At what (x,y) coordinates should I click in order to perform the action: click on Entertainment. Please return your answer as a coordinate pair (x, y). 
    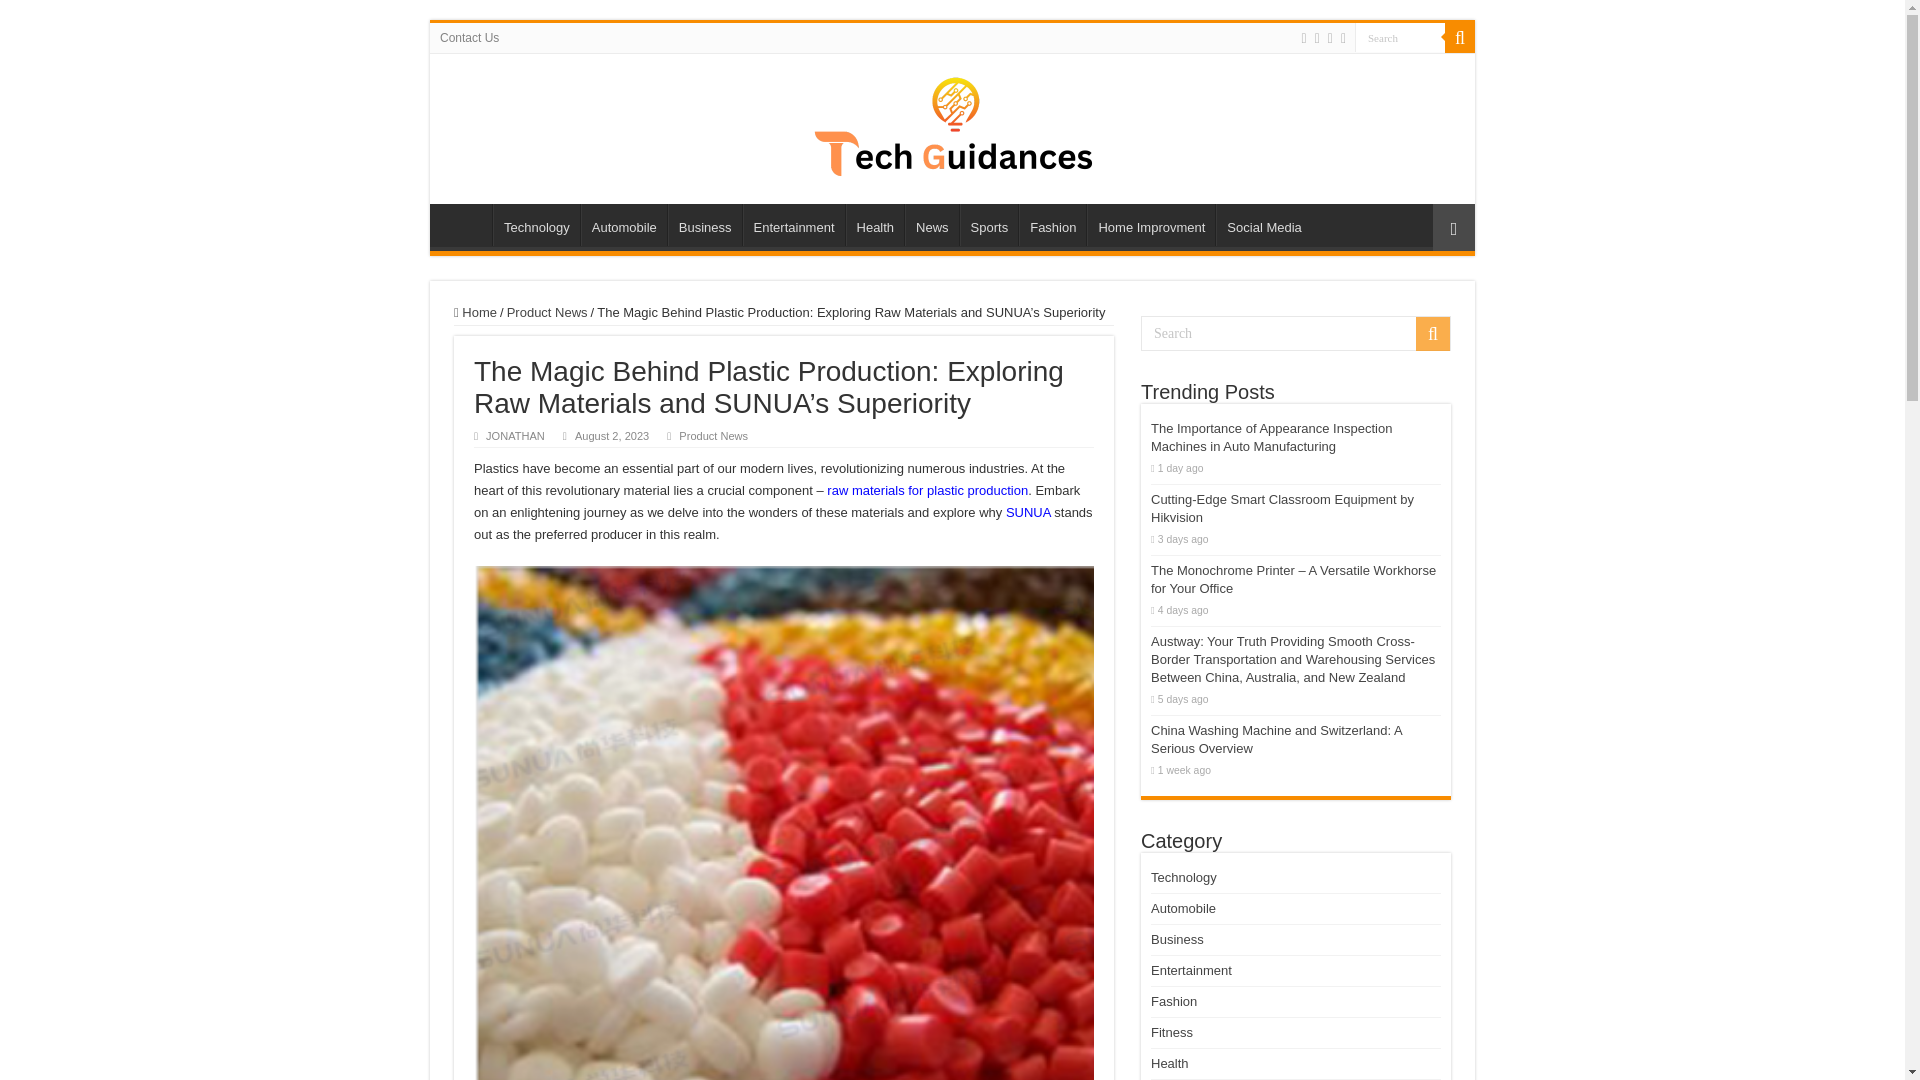
    Looking at the image, I should click on (794, 225).